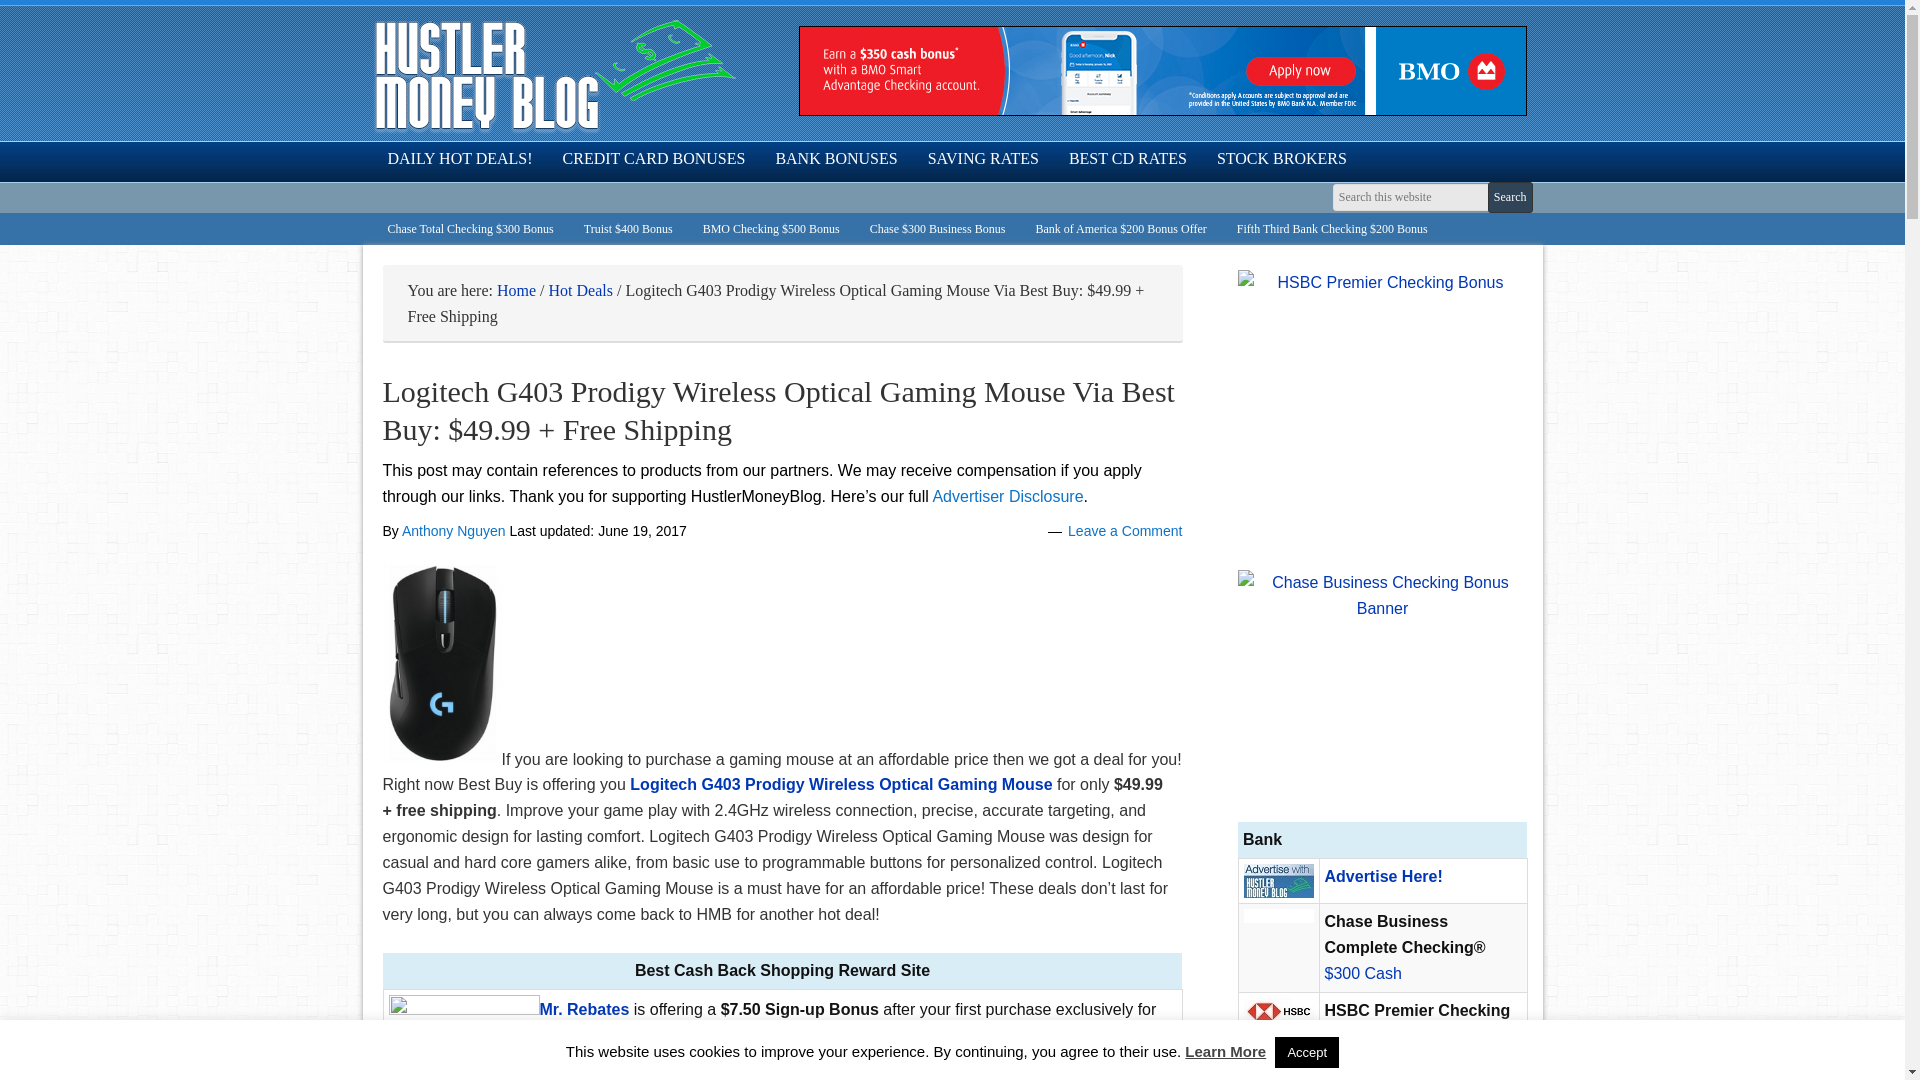 The image size is (1920, 1080). I want to click on BEST CD RATES, so click(1128, 159).